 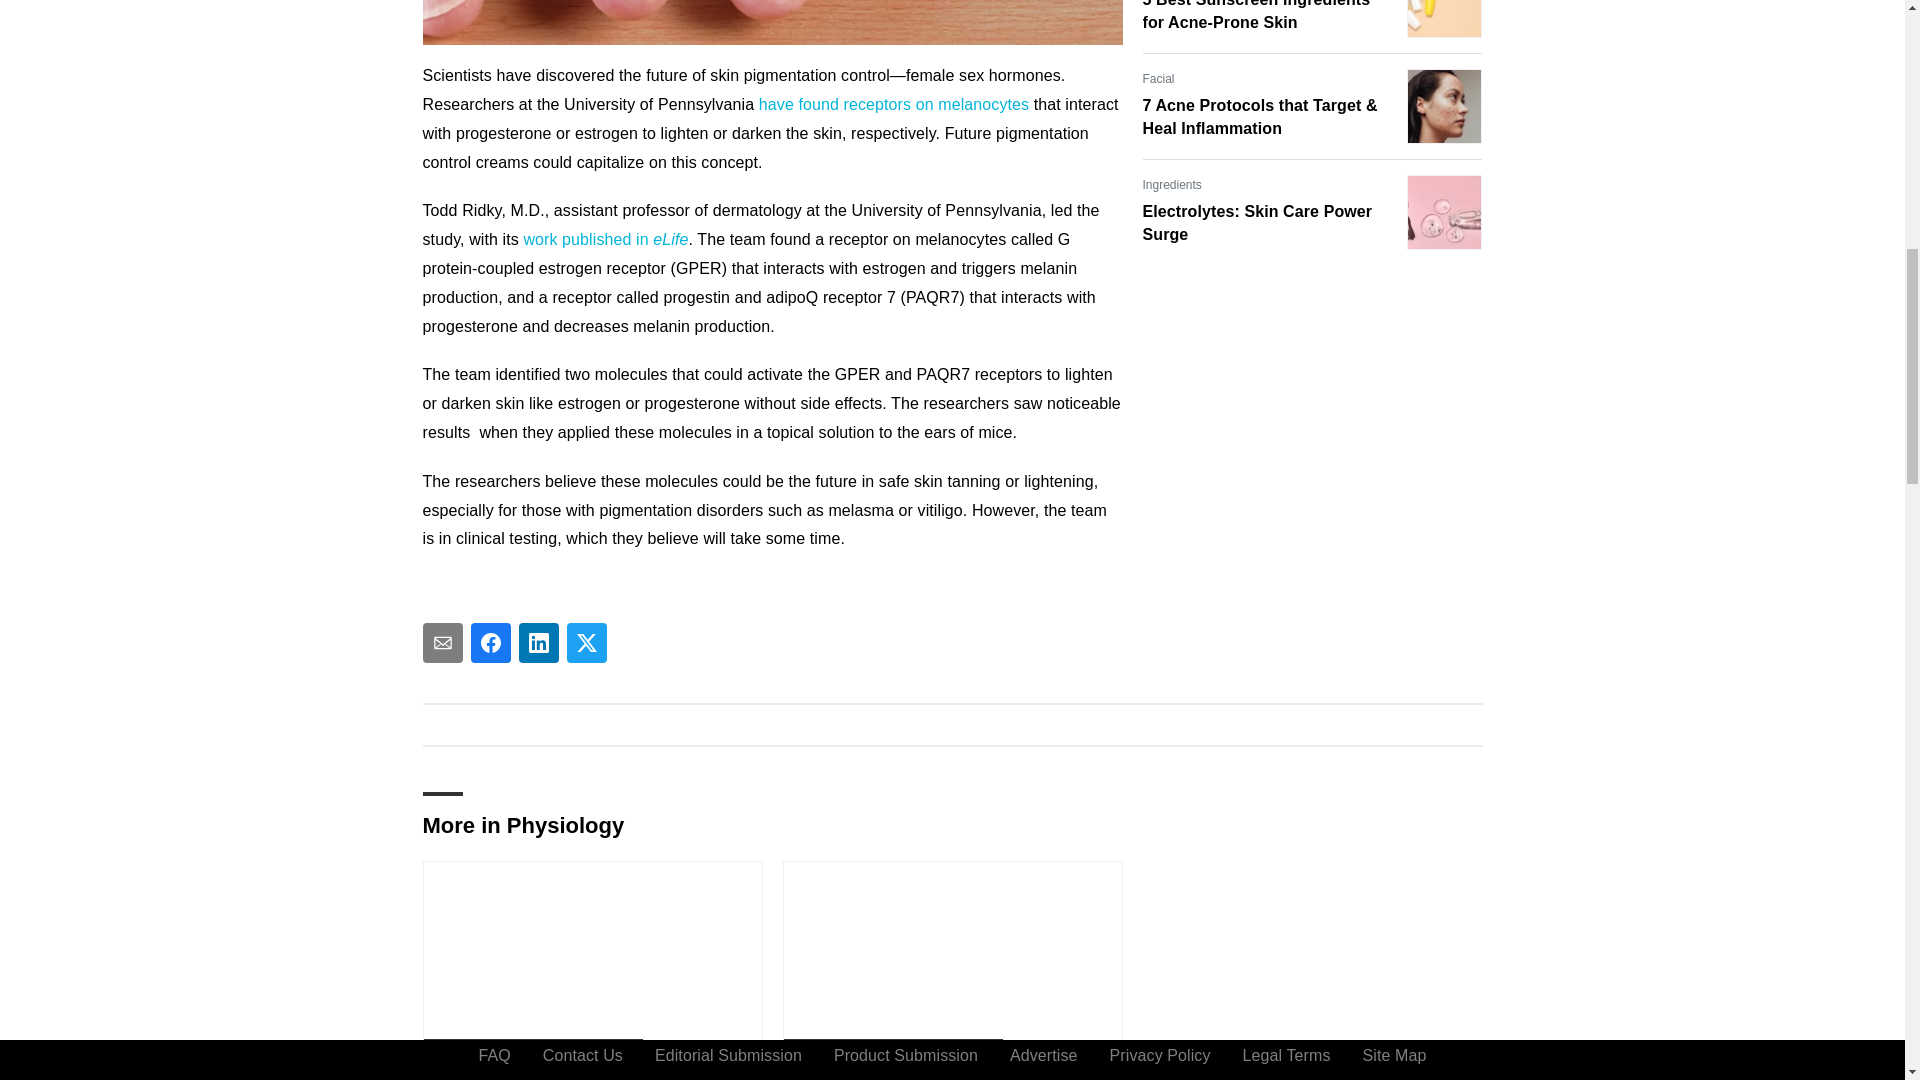 I want to click on Share To linkedin, so click(x=538, y=643).